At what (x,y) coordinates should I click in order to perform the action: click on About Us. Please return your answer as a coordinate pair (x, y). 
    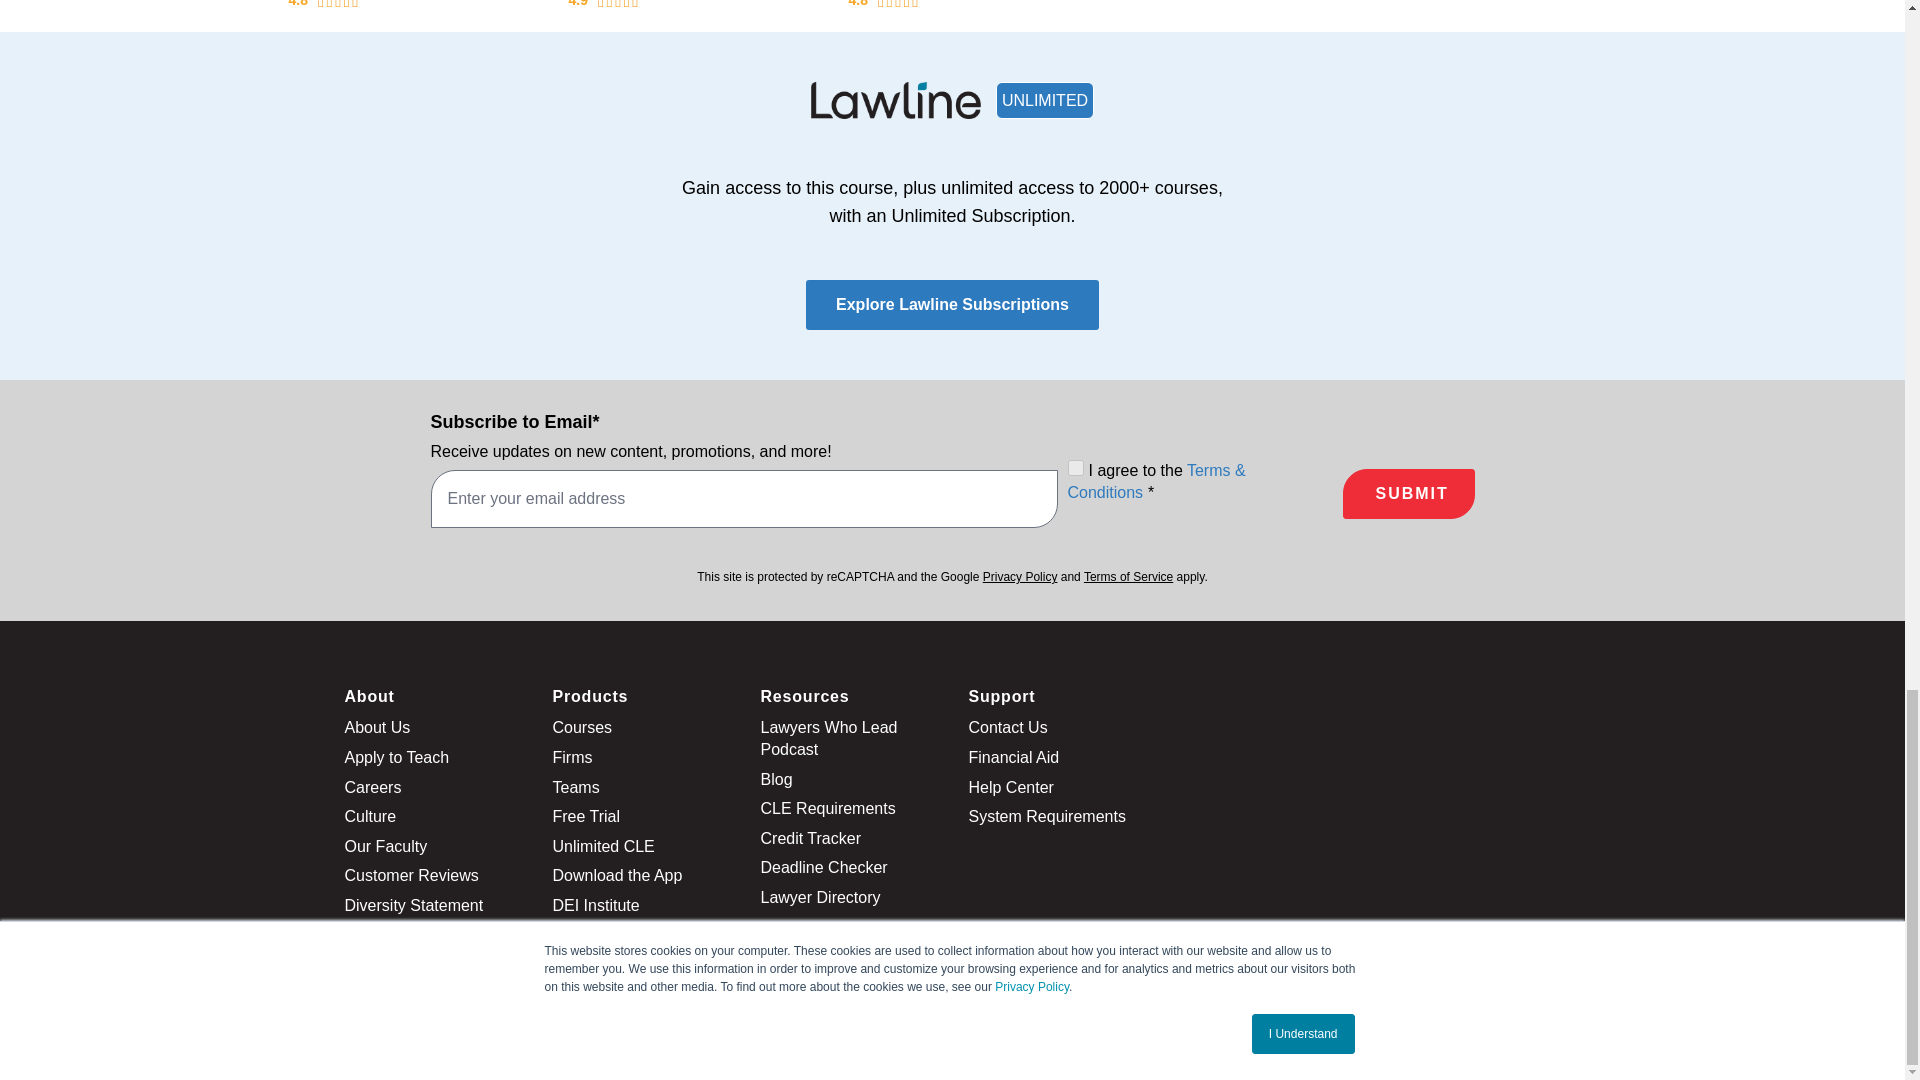
    Looking at the image, I should click on (376, 727).